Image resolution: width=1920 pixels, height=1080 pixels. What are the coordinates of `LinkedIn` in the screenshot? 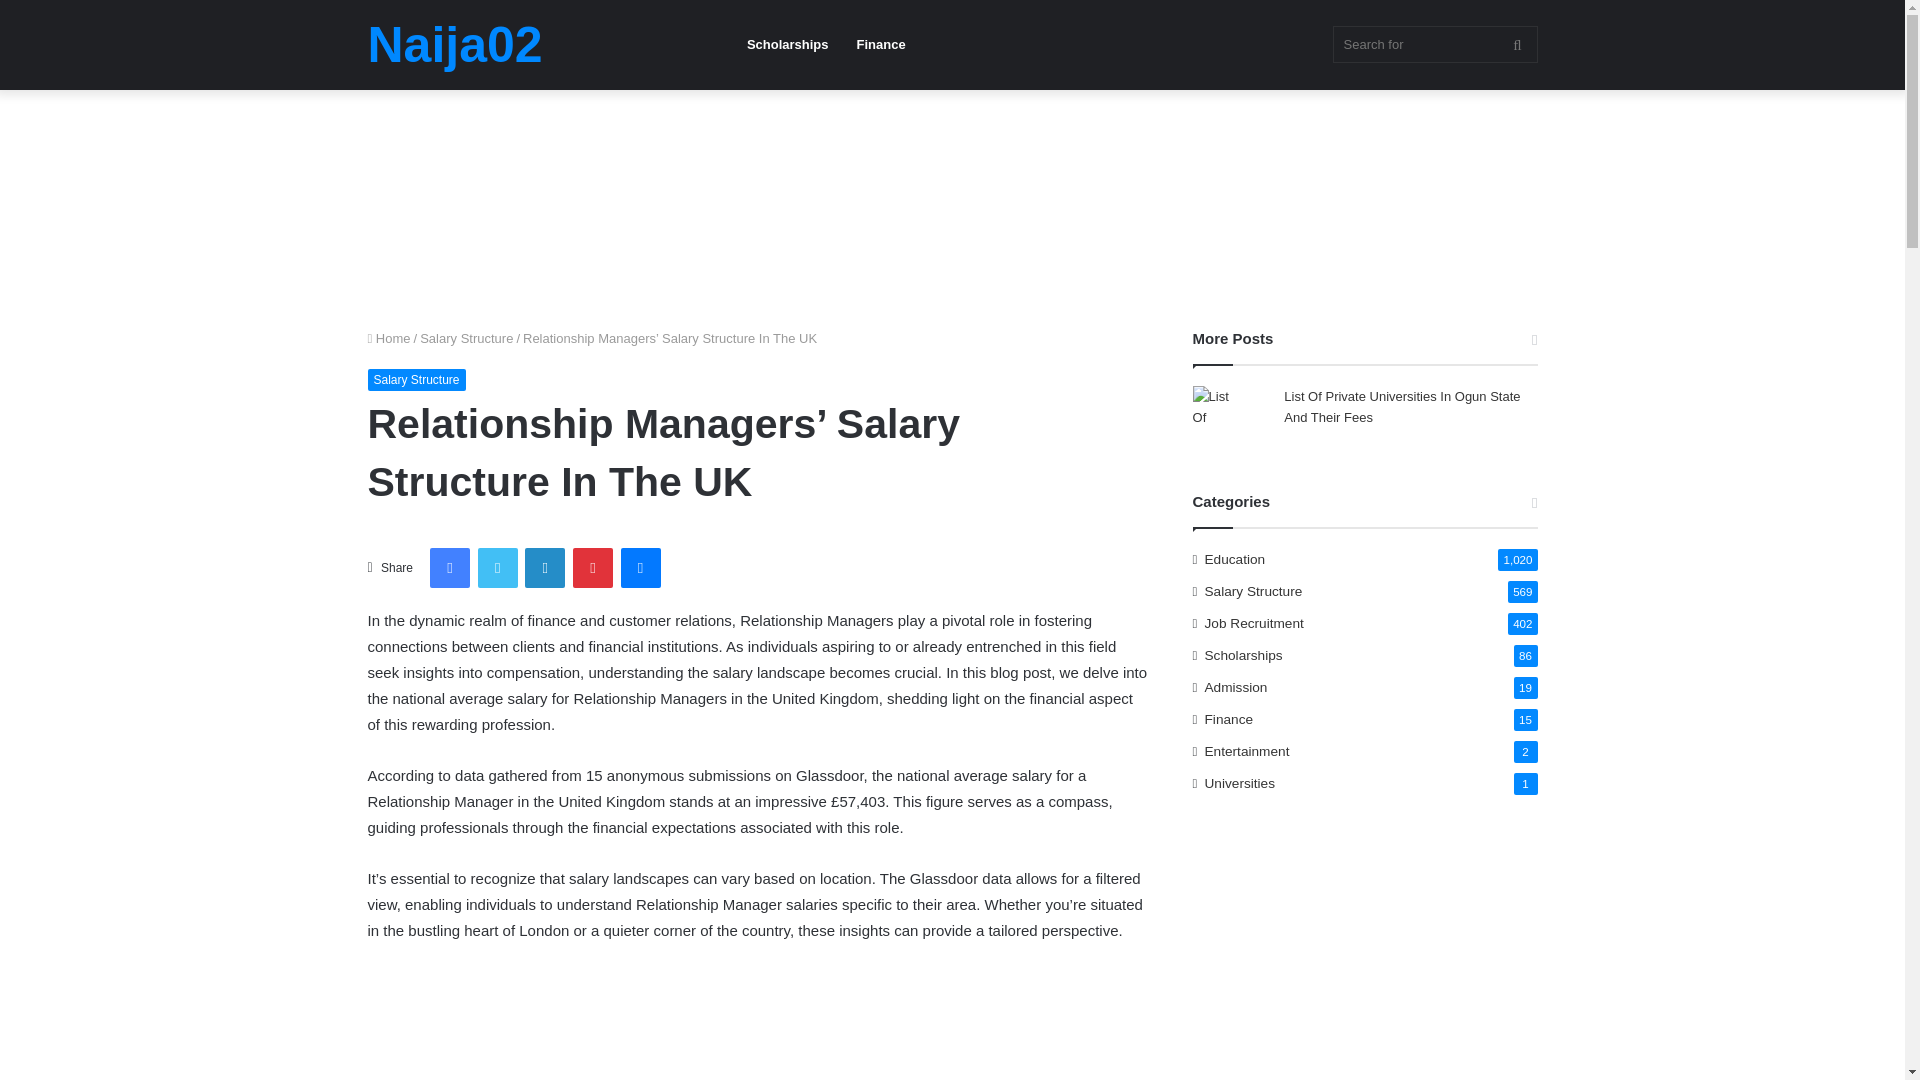 It's located at (544, 567).